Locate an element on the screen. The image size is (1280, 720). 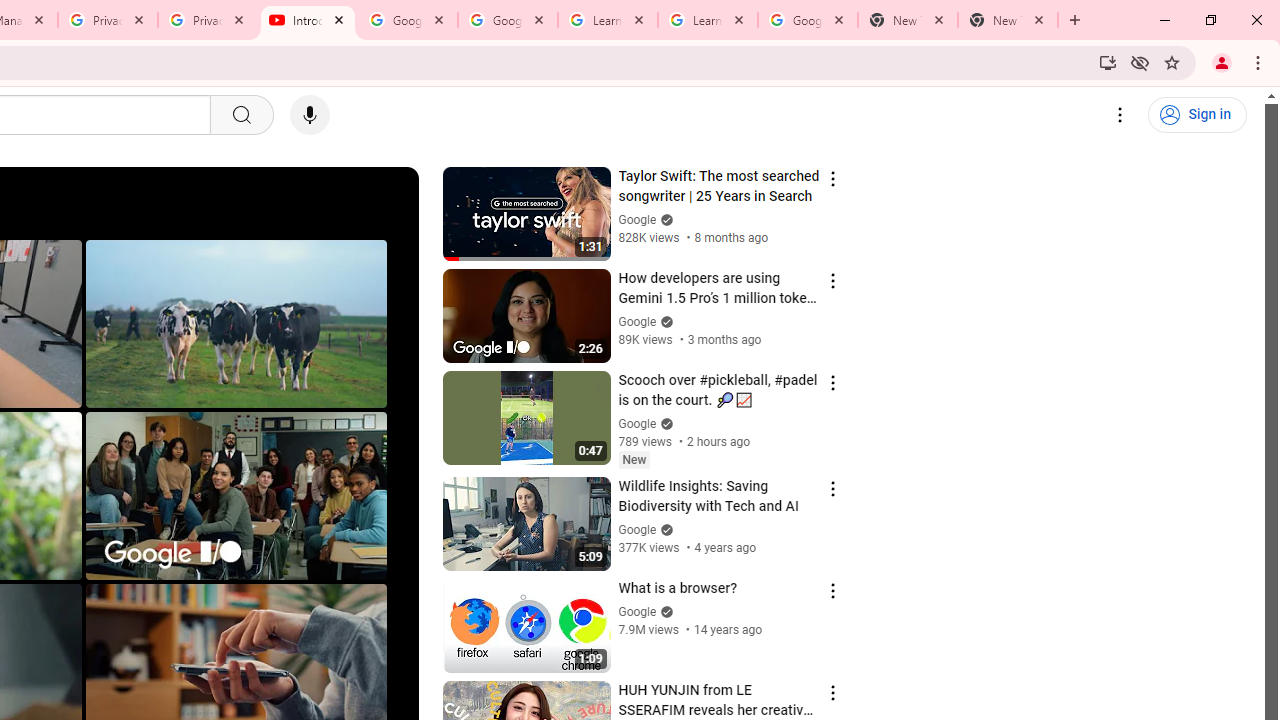
Verified is located at coordinates (664, 612).